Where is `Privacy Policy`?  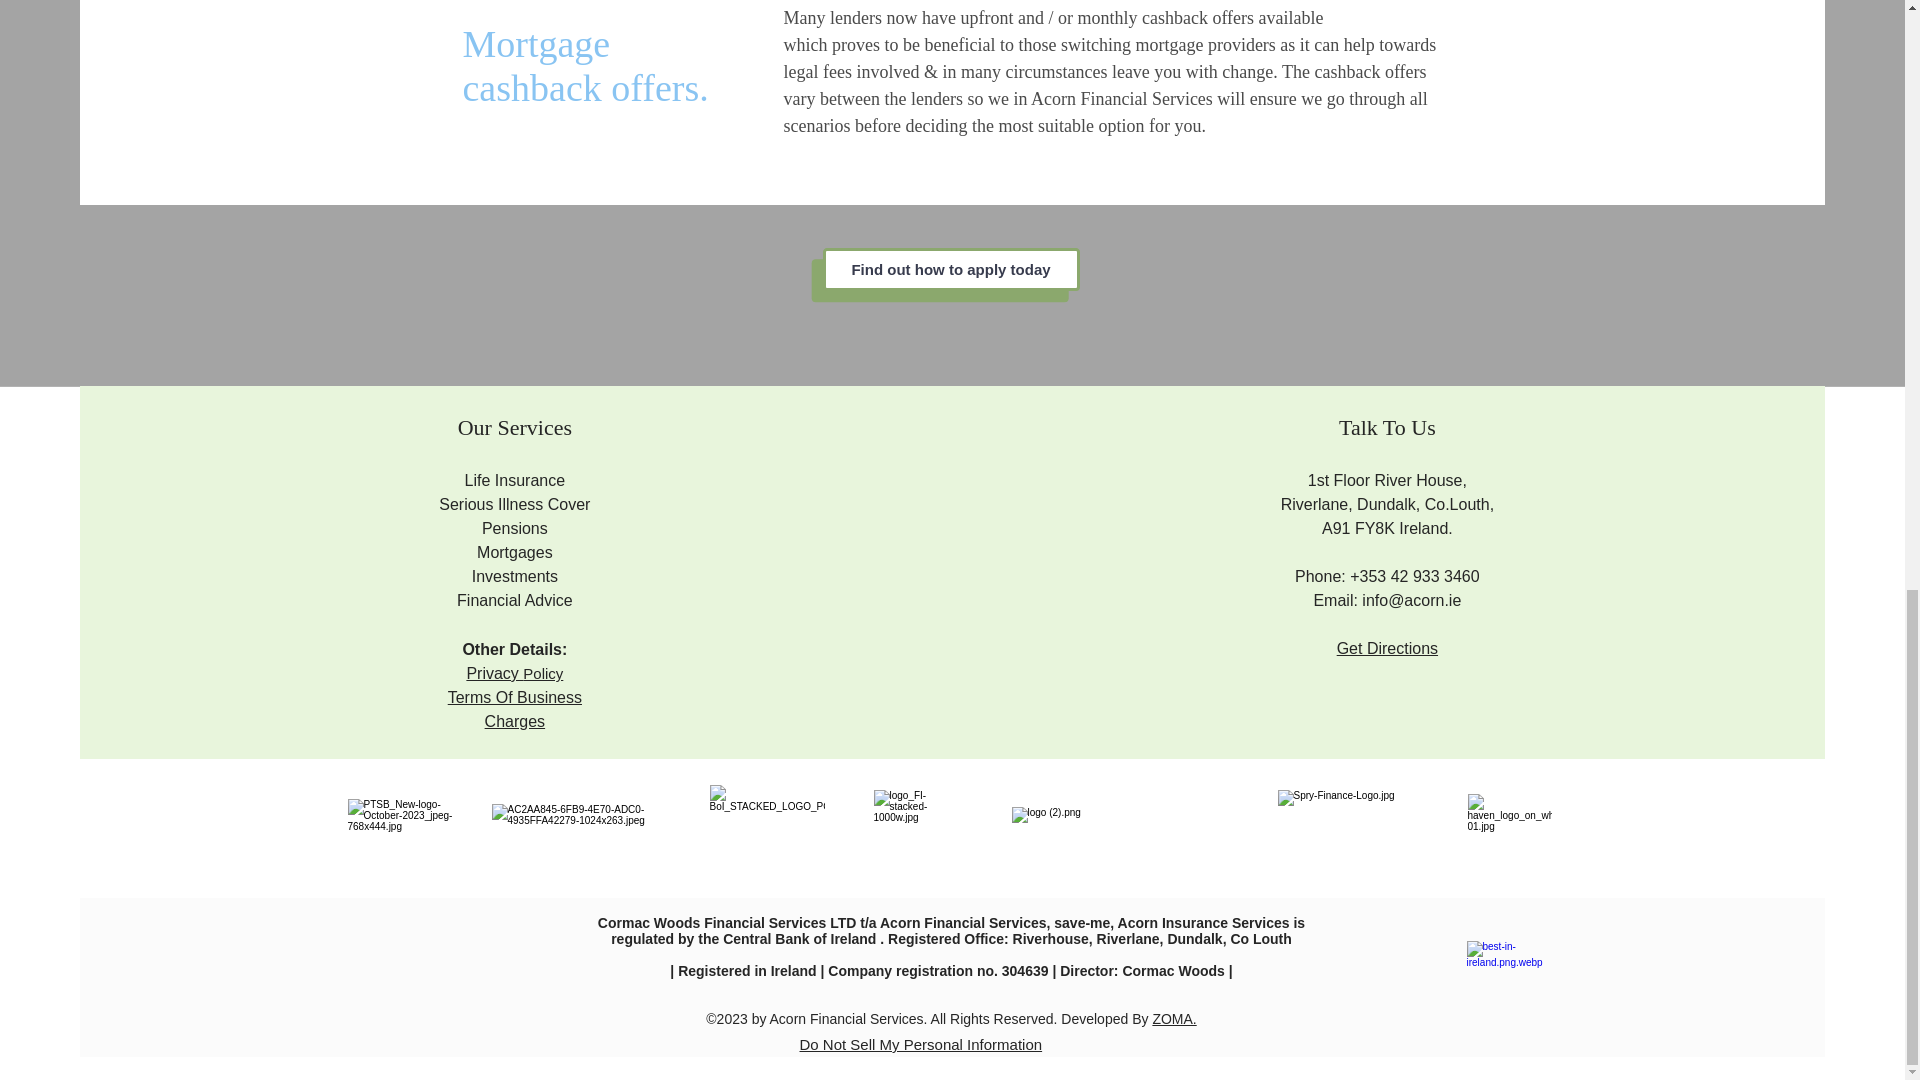 Privacy Policy is located at coordinates (514, 673).